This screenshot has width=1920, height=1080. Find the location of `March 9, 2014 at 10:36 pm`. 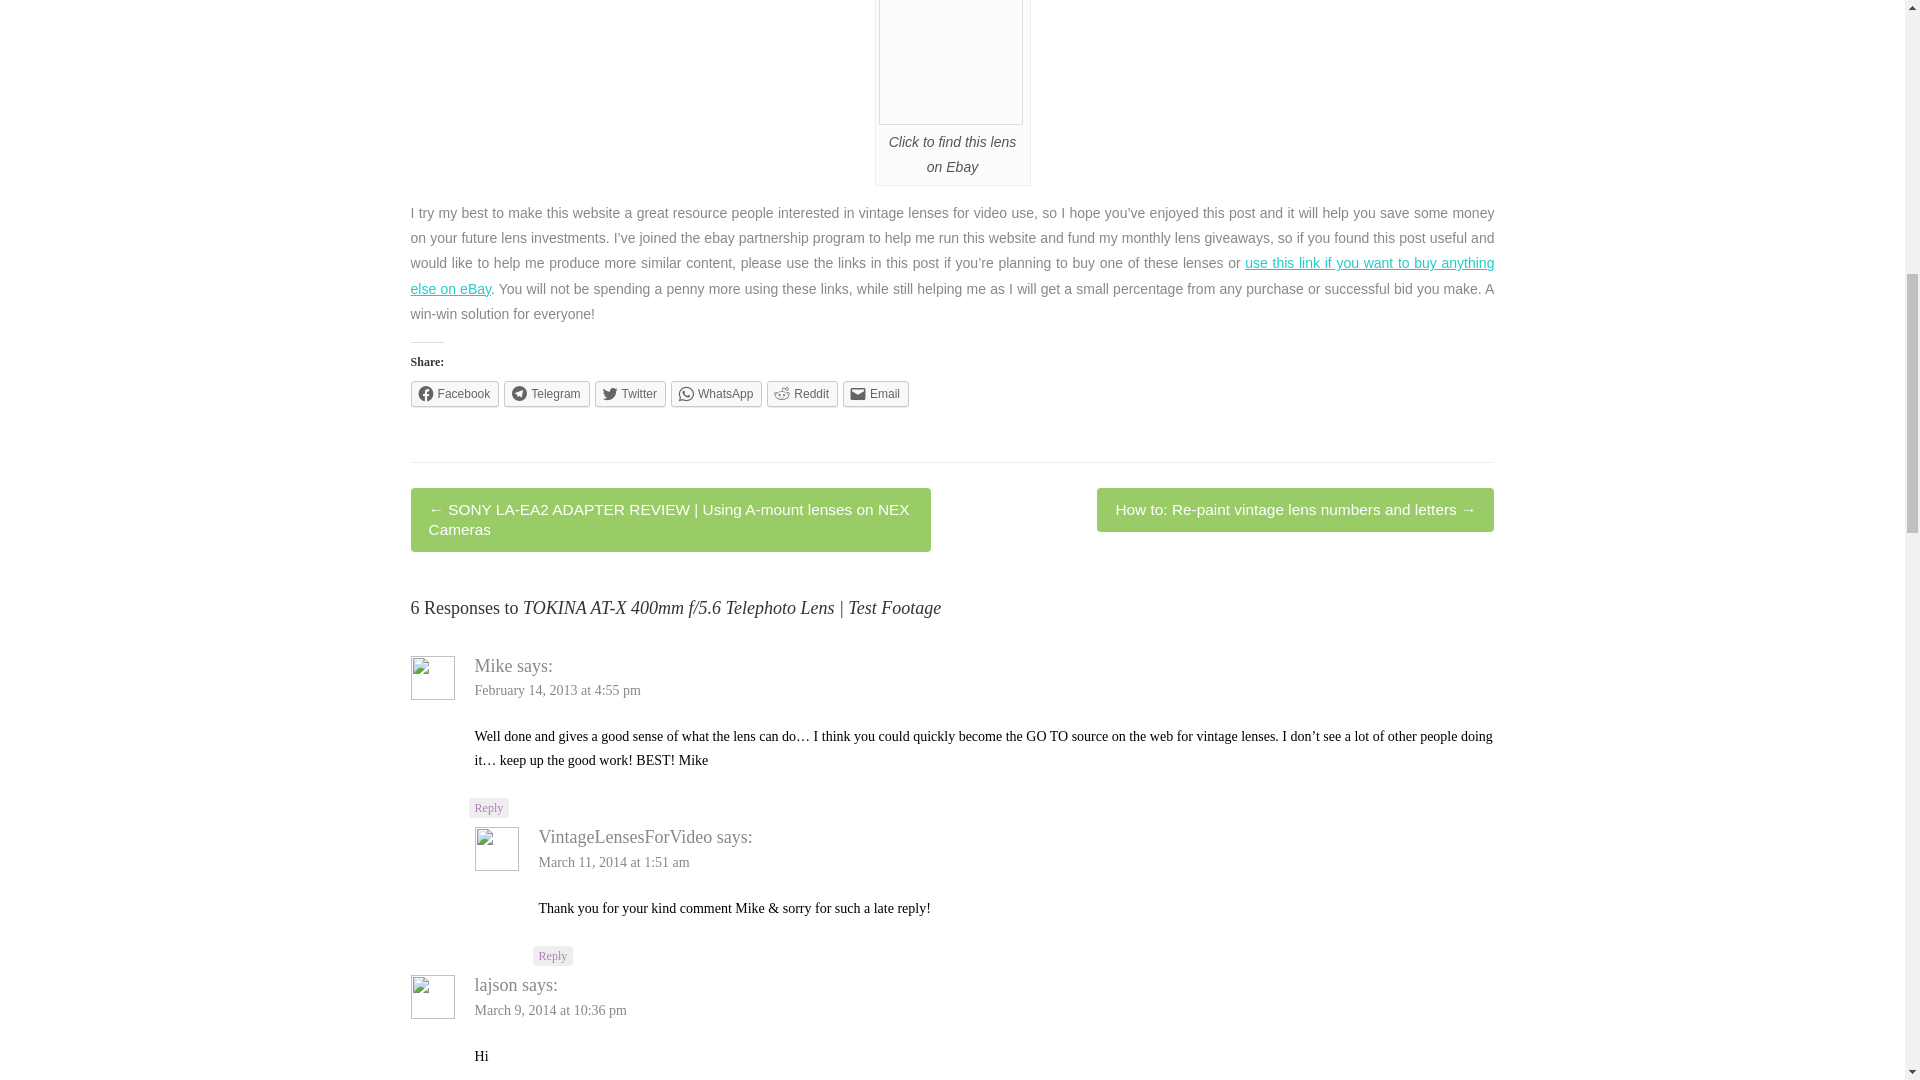

March 9, 2014 at 10:36 pm is located at coordinates (550, 1010).